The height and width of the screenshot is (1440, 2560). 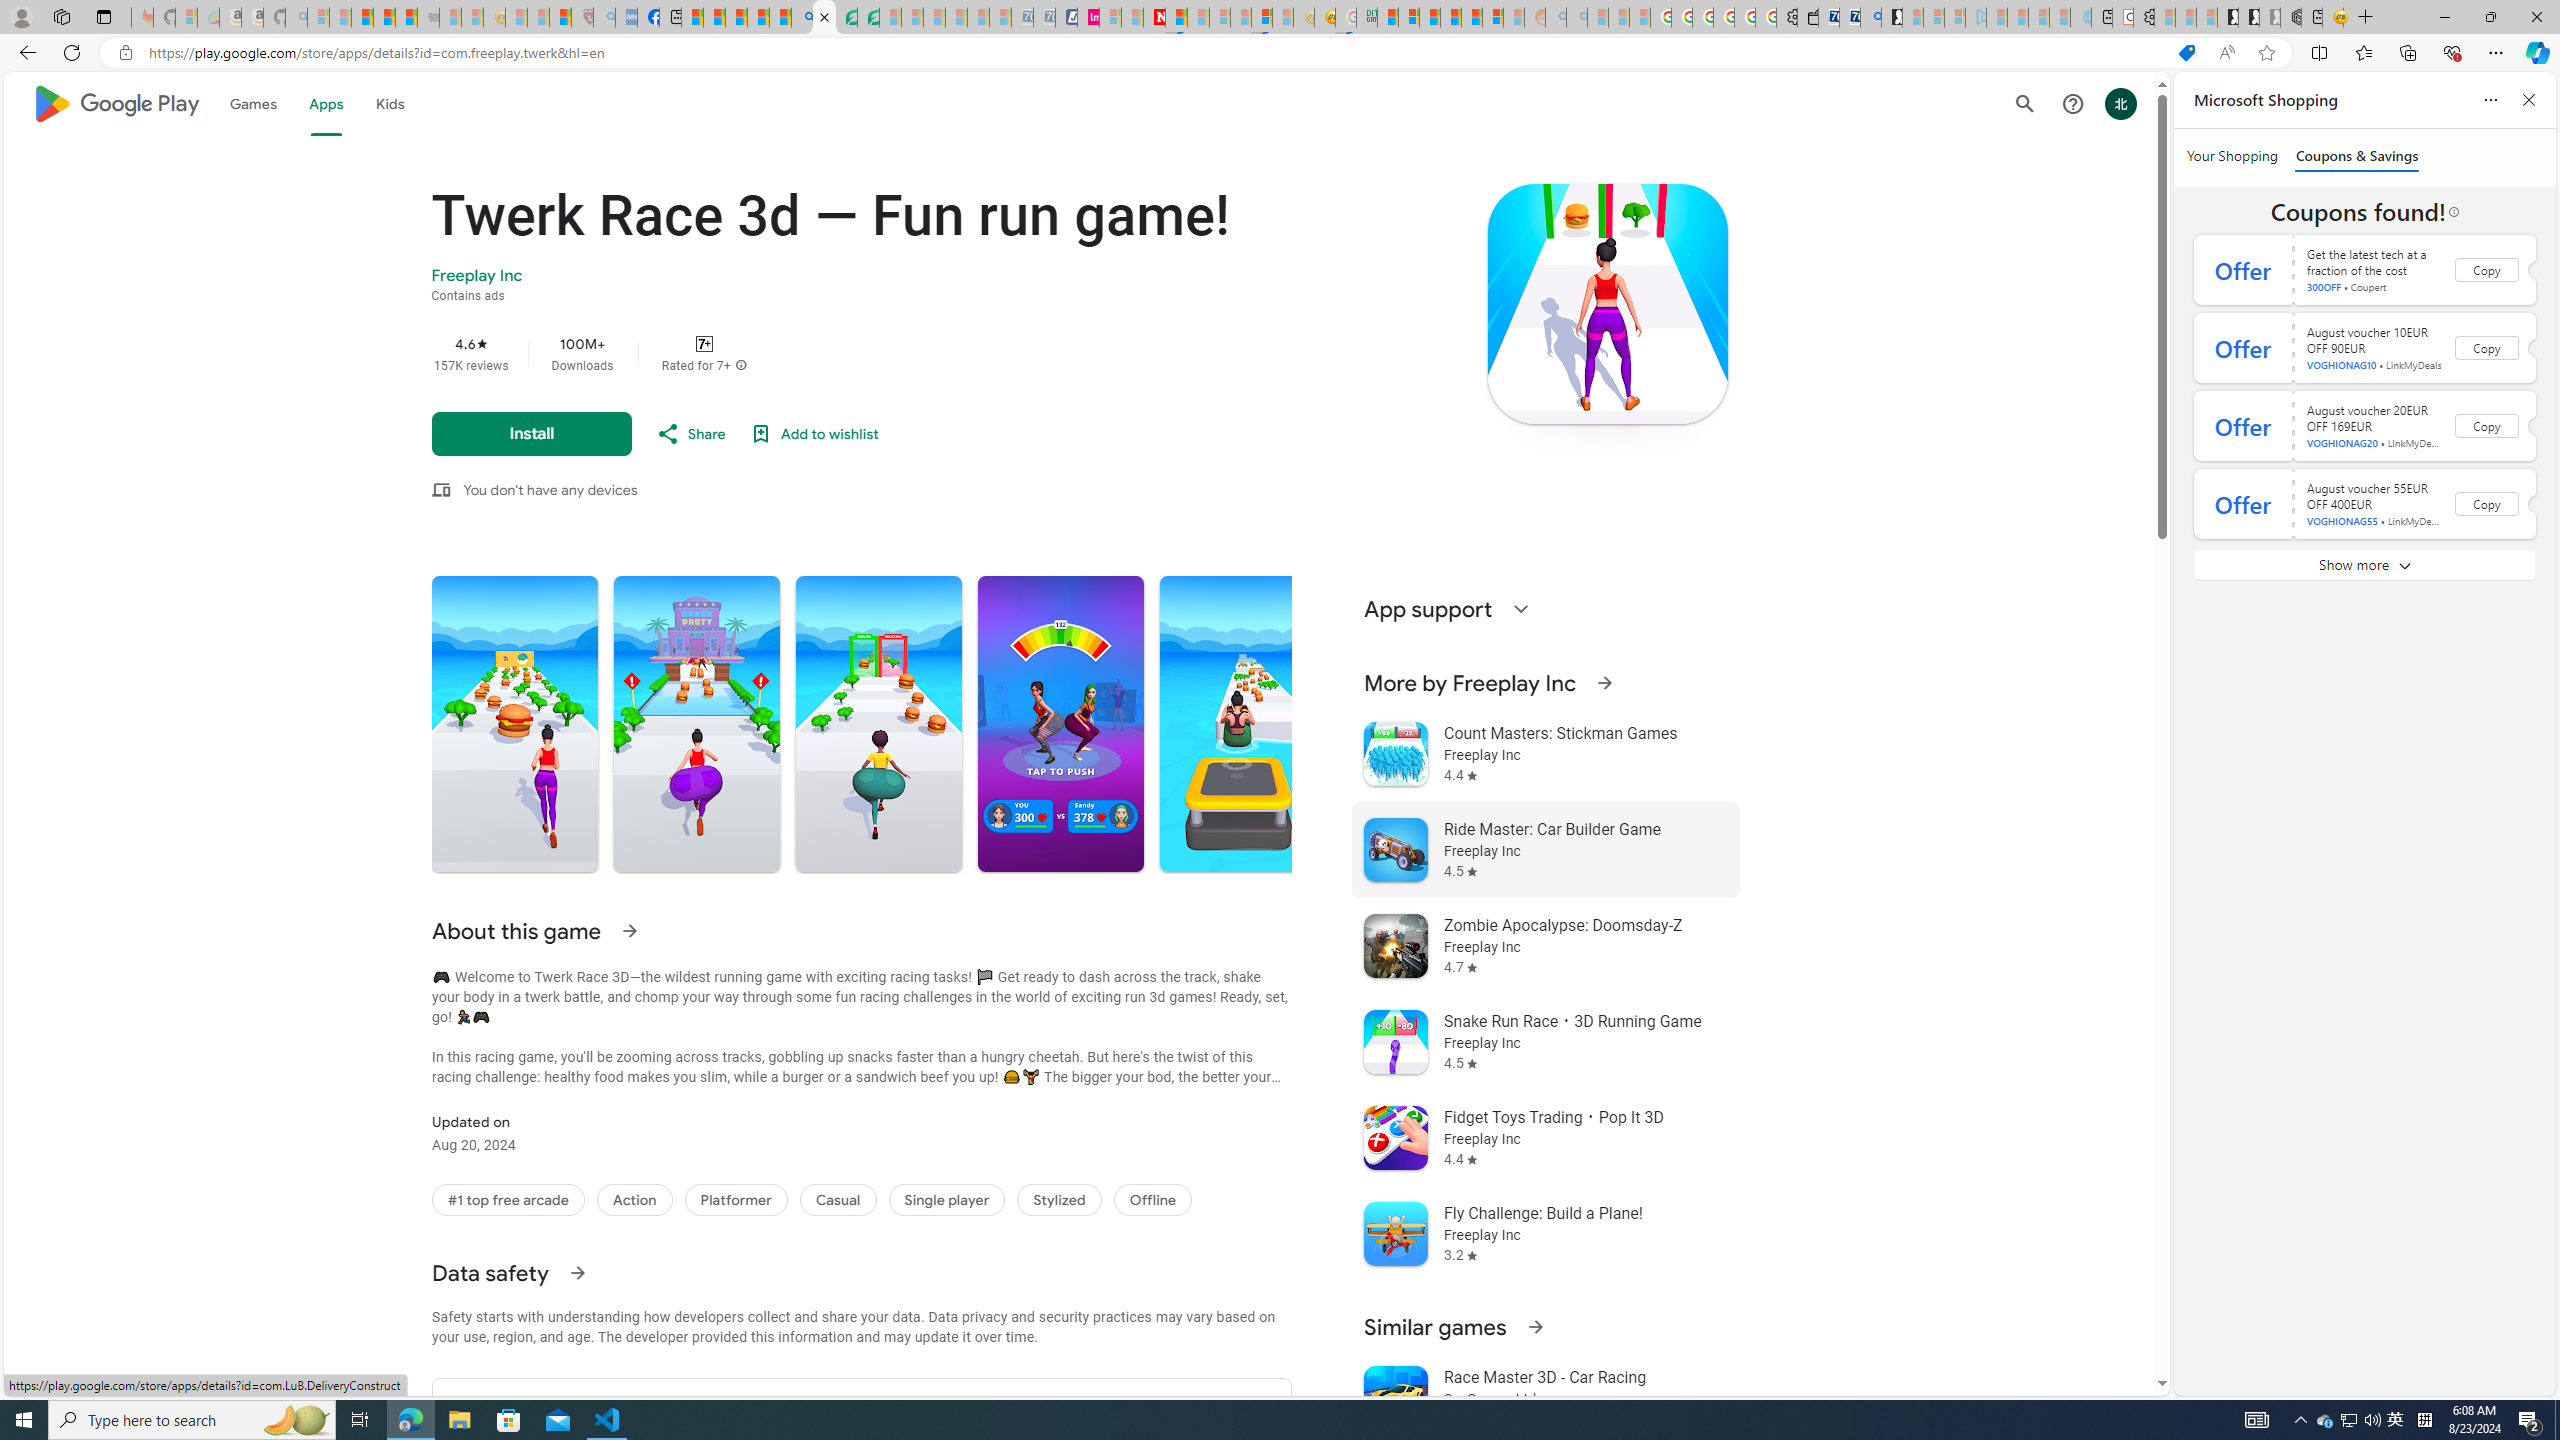 I want to click on See more information on Similar games, so click(x=1534, y=1326).